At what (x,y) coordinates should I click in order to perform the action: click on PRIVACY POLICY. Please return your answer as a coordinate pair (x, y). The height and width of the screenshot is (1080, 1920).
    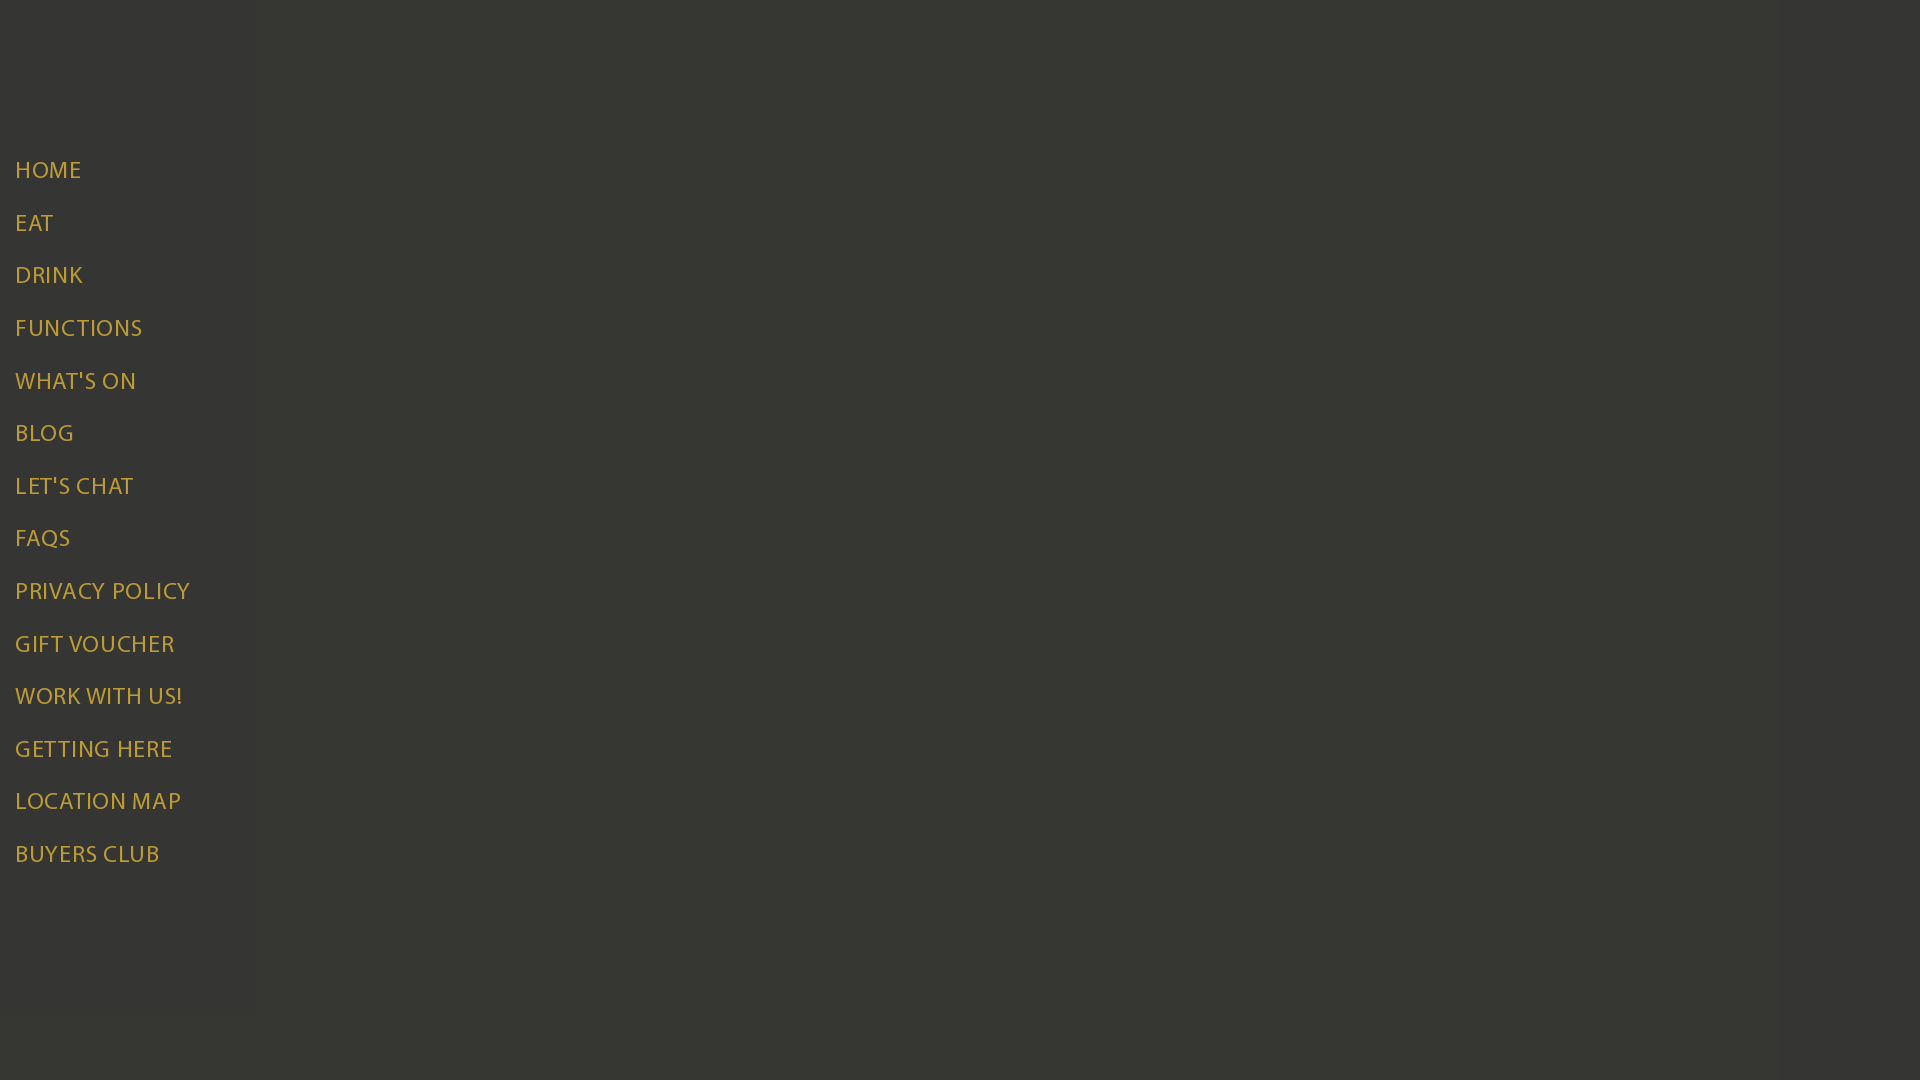
    Looking at the image, I should click on (960, 594).